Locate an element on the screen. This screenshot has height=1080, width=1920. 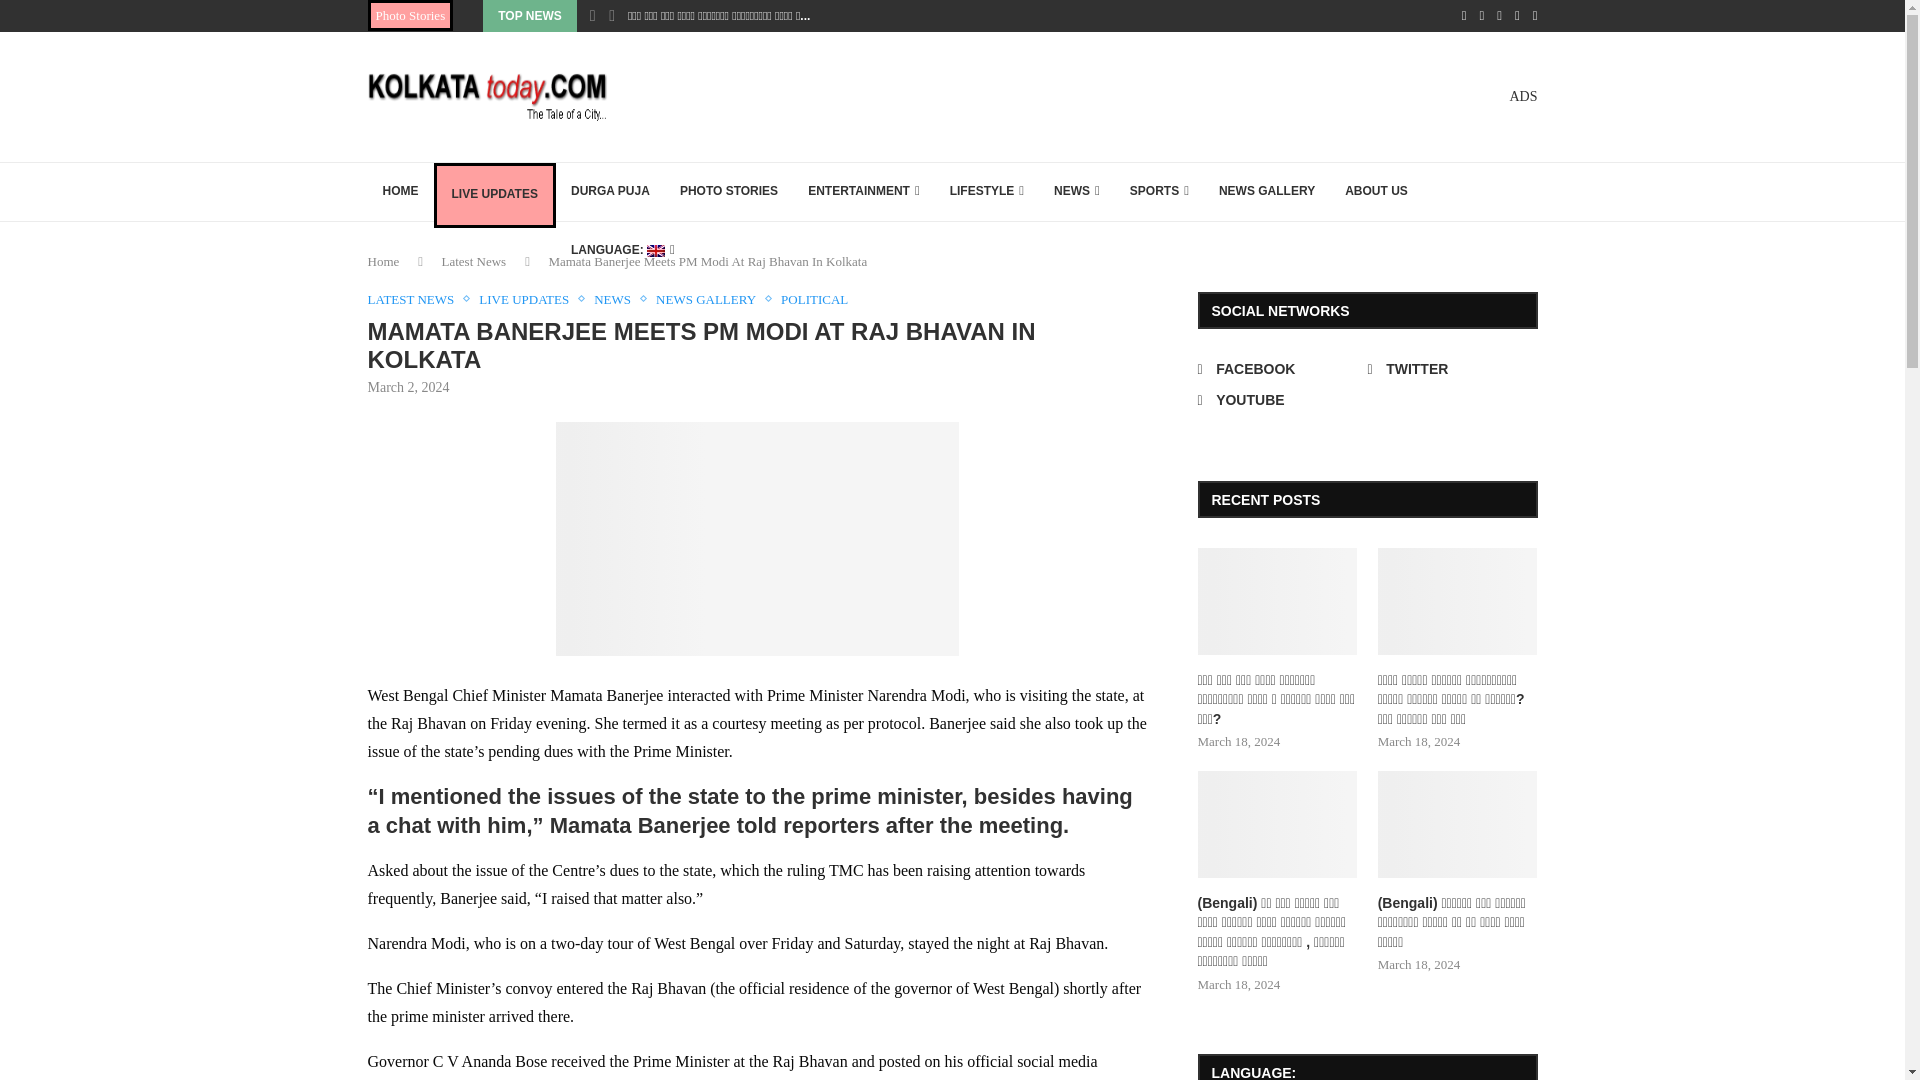
LIVE UPDATES is located at coordinates (494, 194).